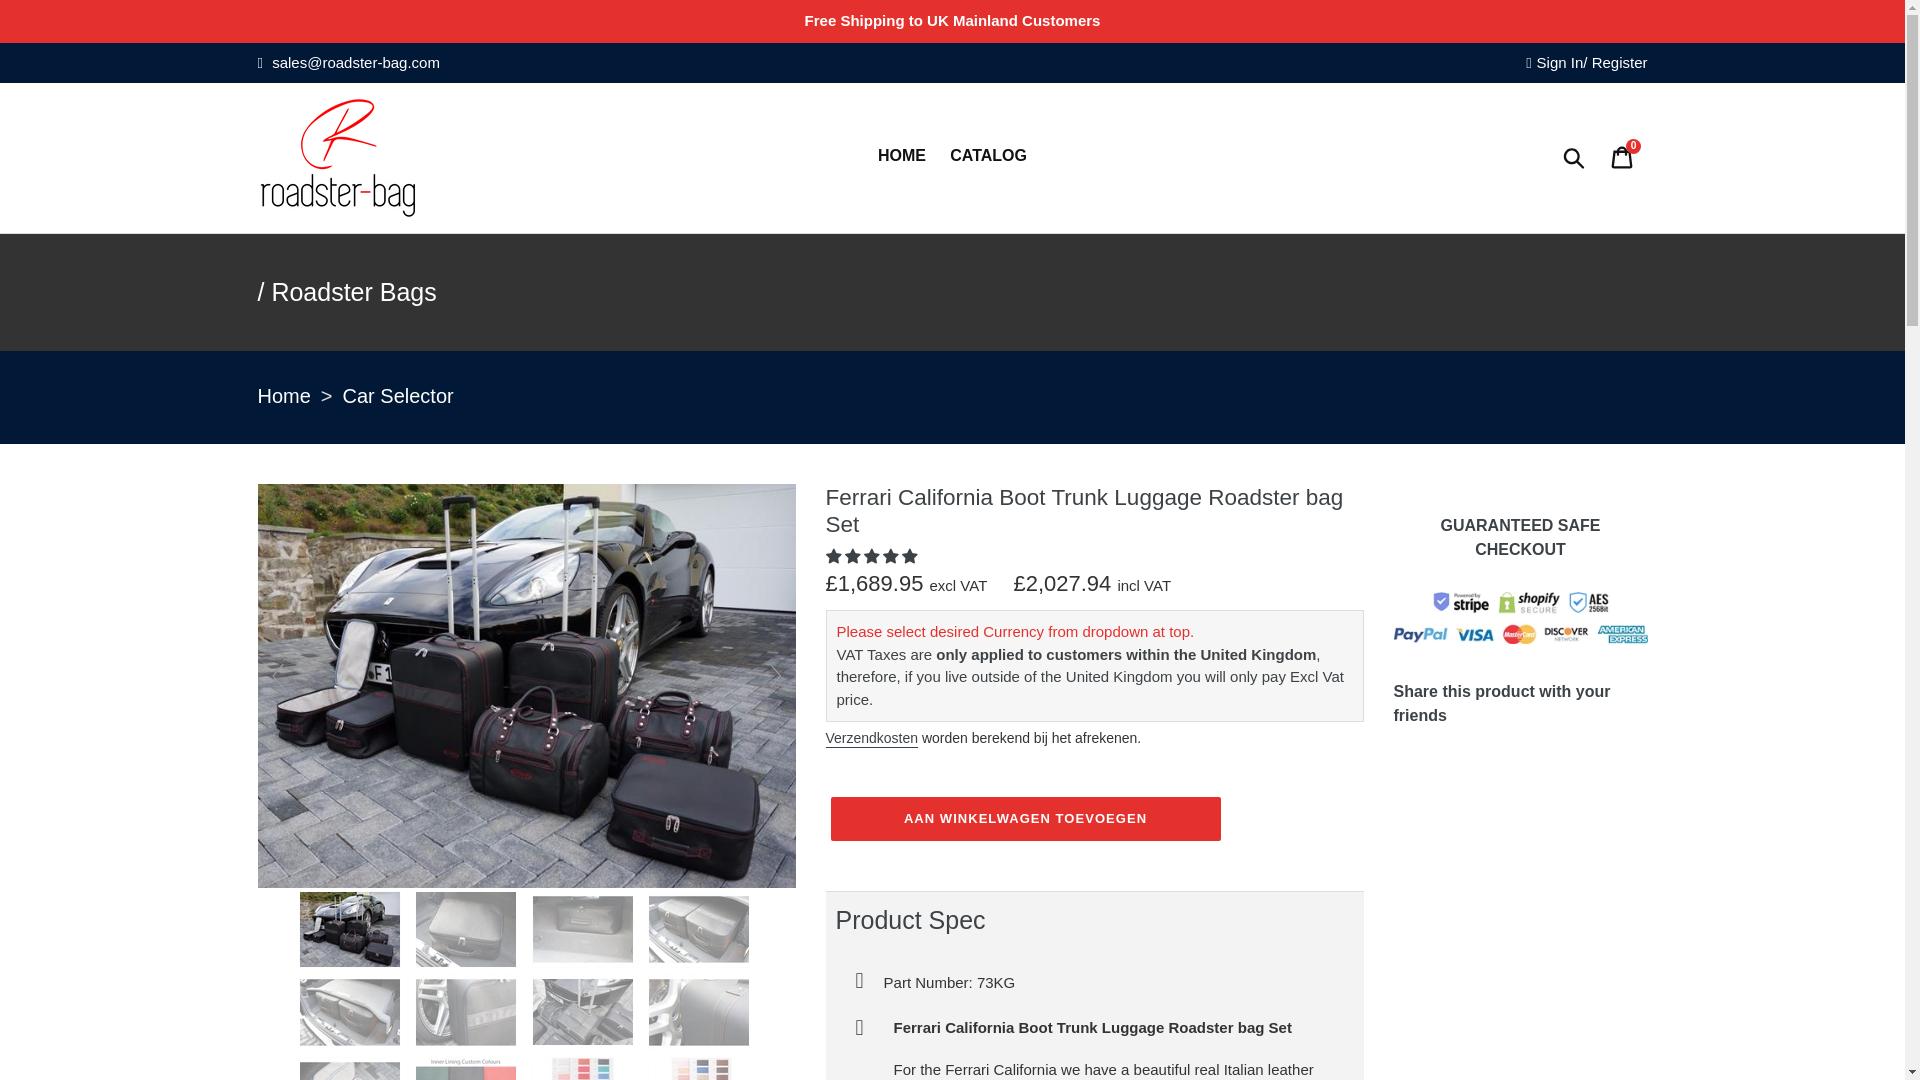  What do you see at coordinates (700, 929) in the screenshot?
I see `Ferrari California Boot Trunk Luggage Roadster bag Set` at bounding box center [700, 929].